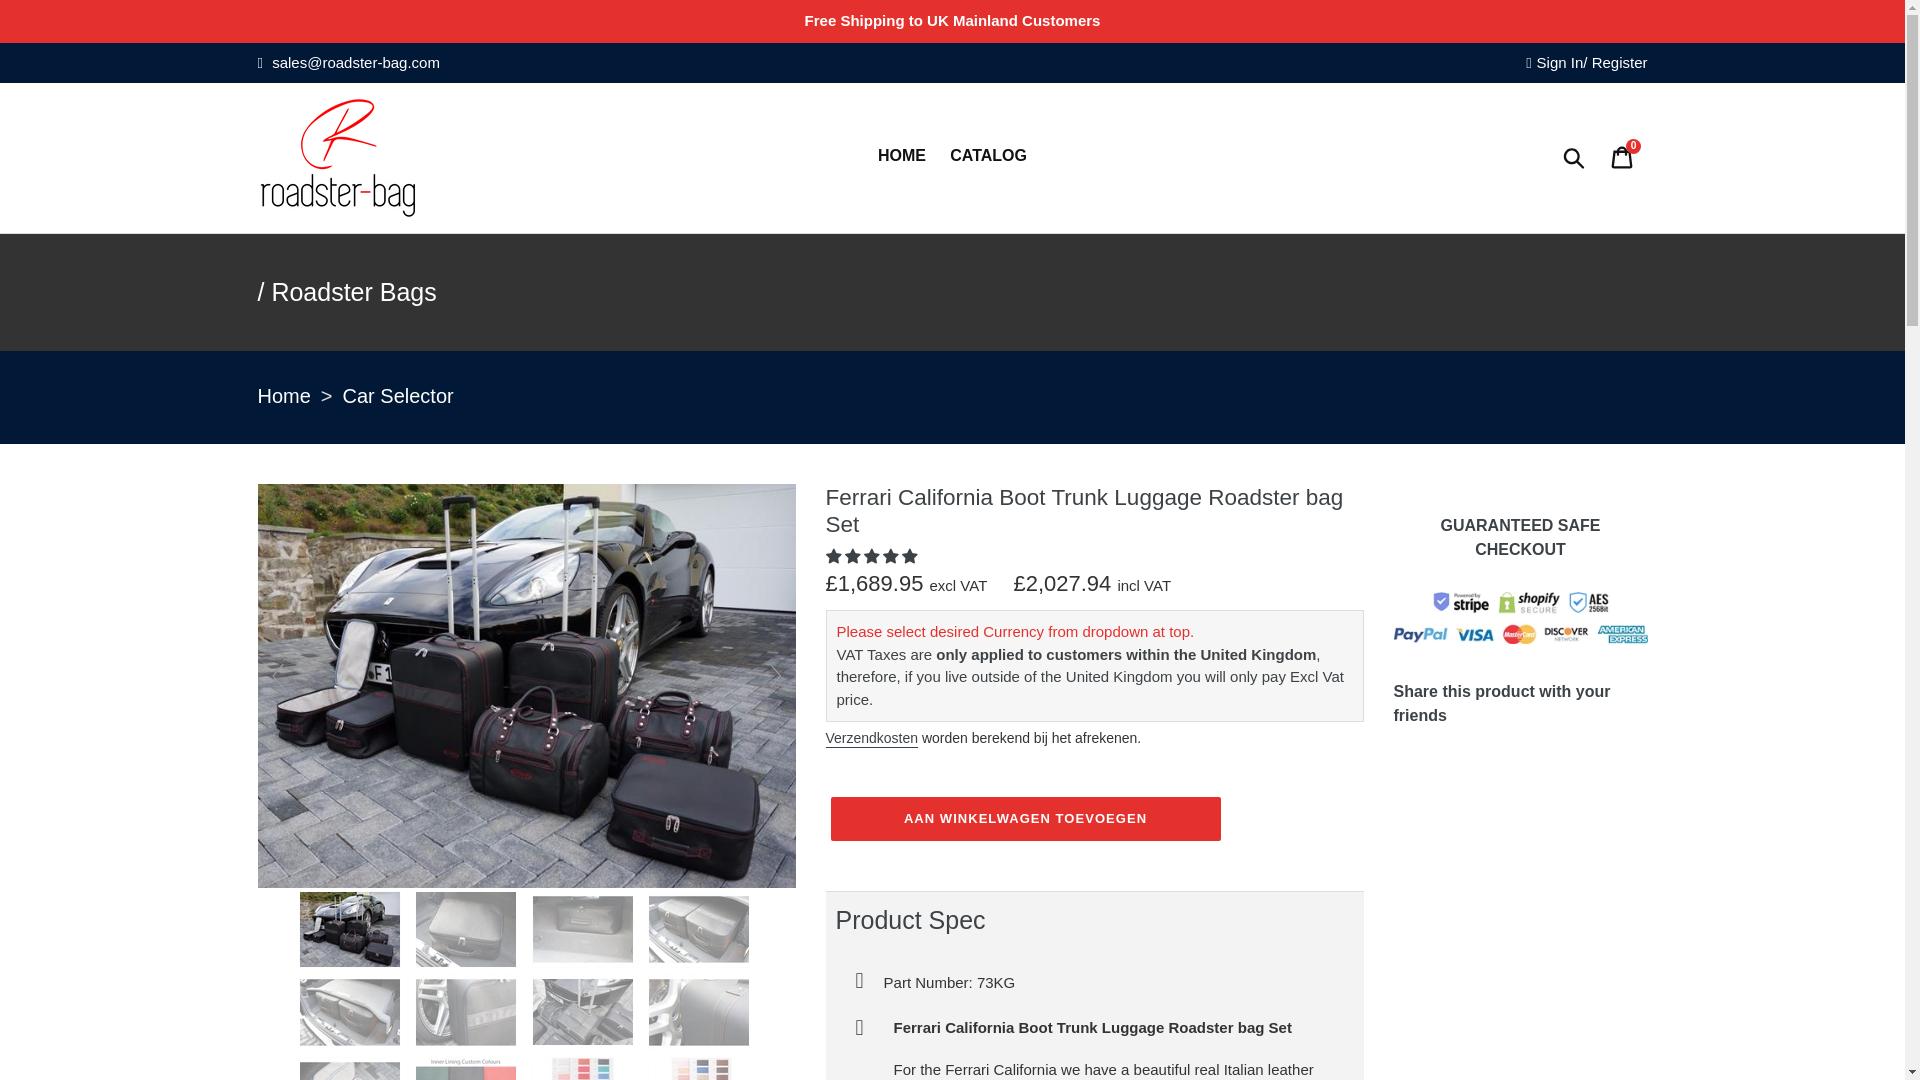  What do you see at coordinates (700, 929) in the screenshot?
I see `Ferrari California Boot Trunk Luggage Roadster bag Set` at bounding box center [700, 929].